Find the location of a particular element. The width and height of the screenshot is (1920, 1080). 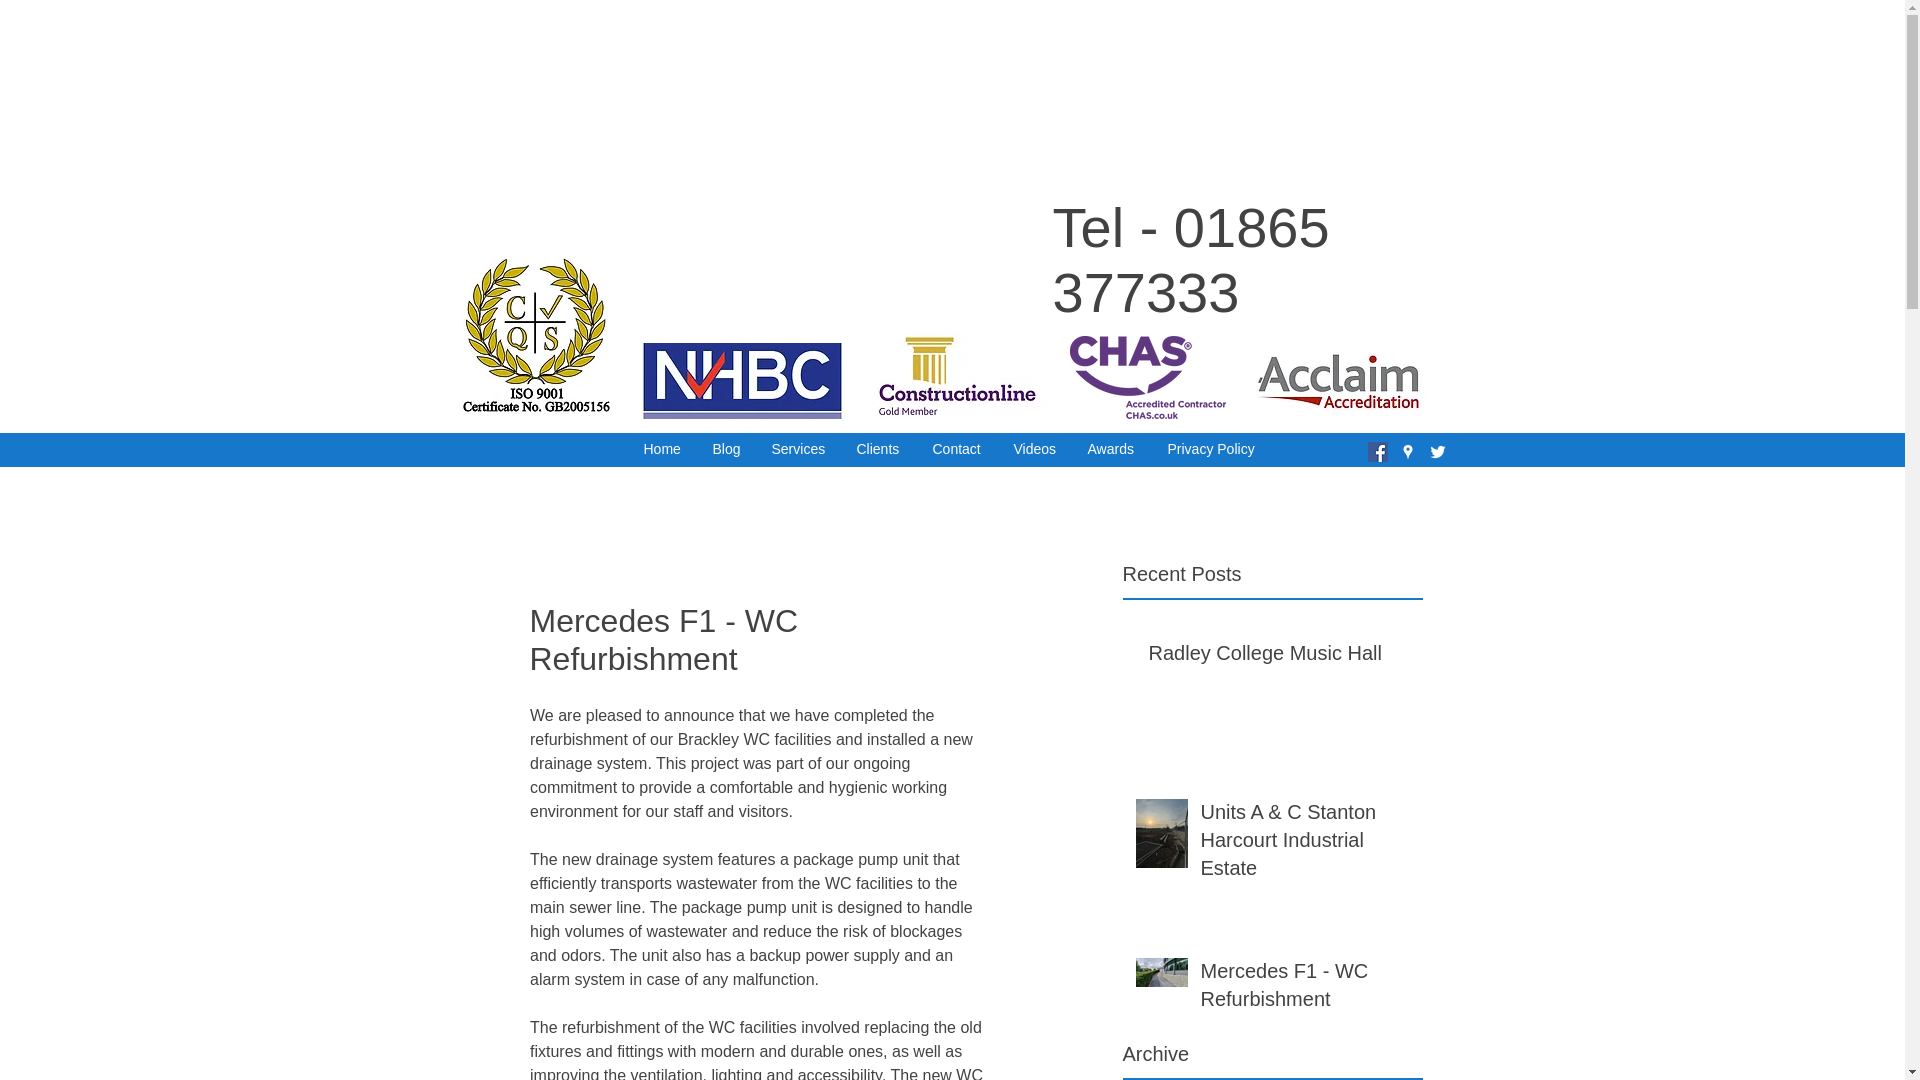

Blog is located at coordinates (727, 450).